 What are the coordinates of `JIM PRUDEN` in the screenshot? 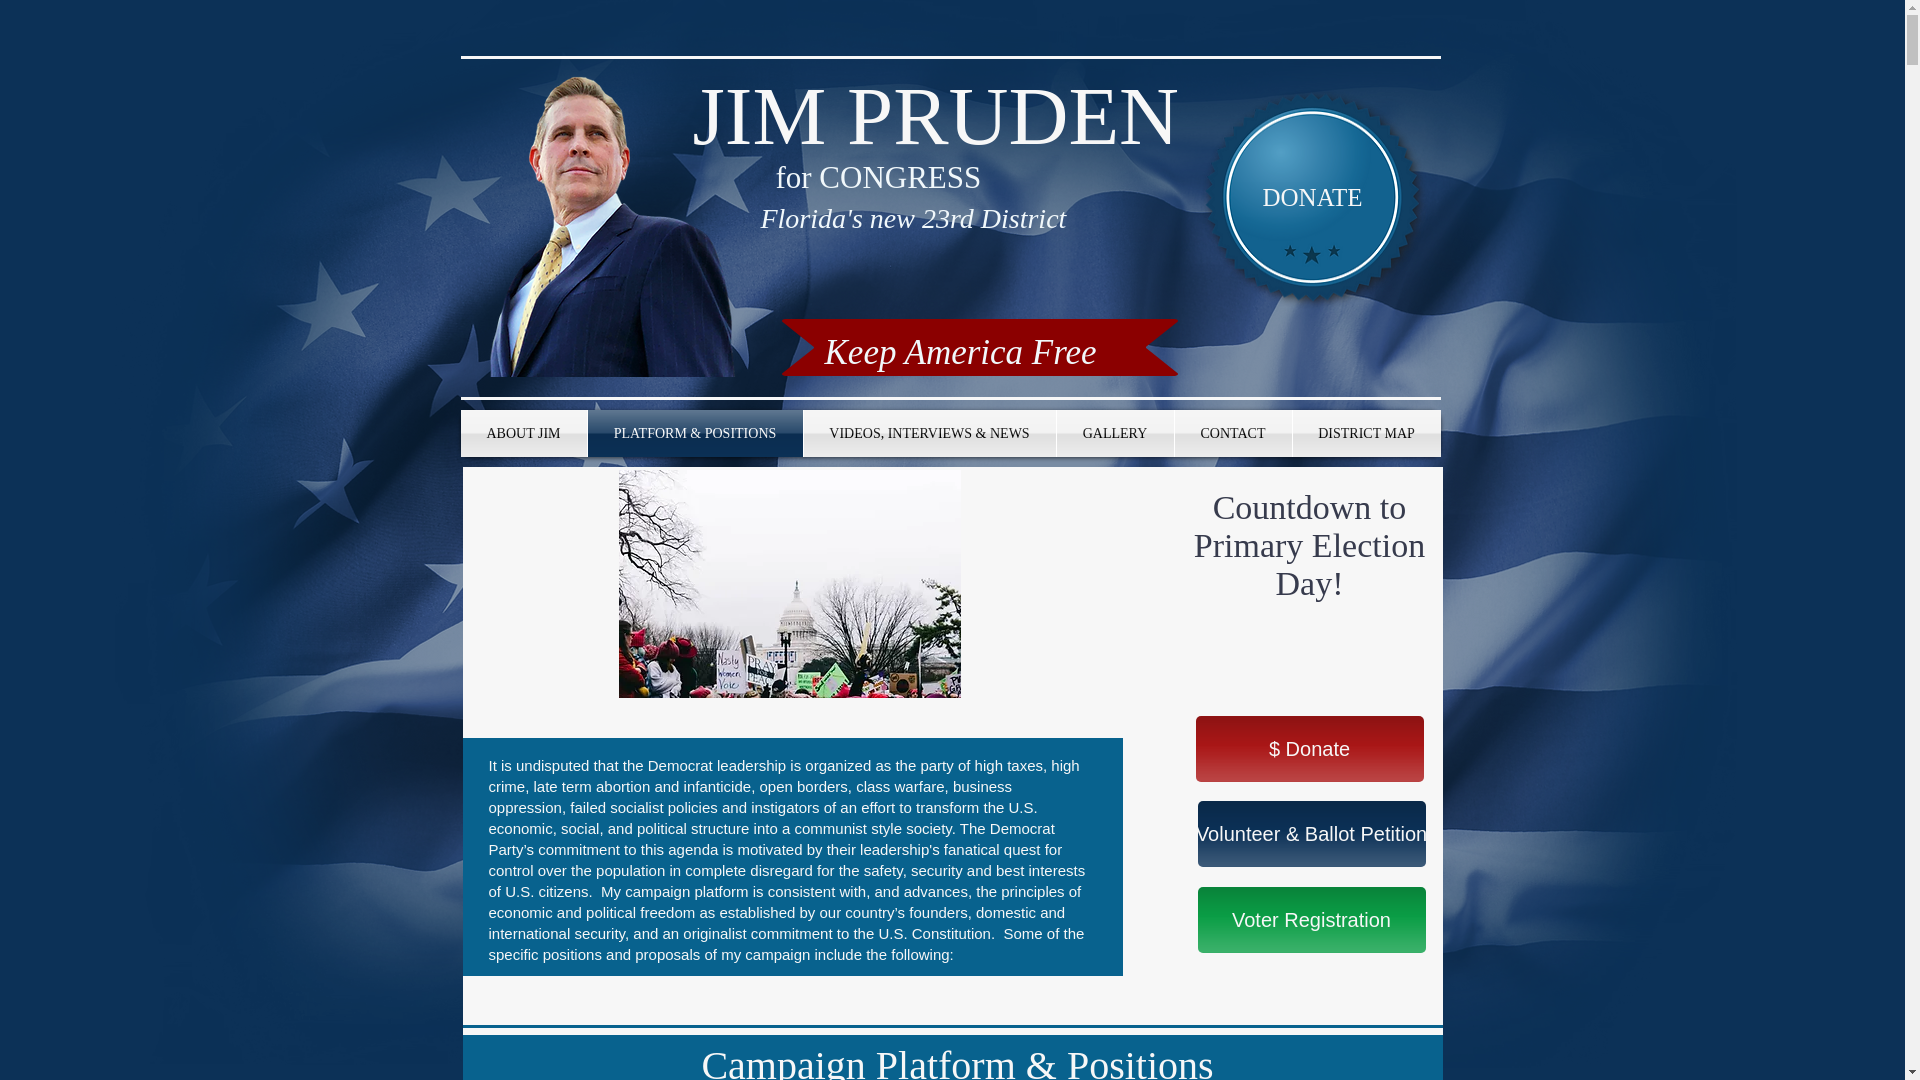 It's located at (934, 116).